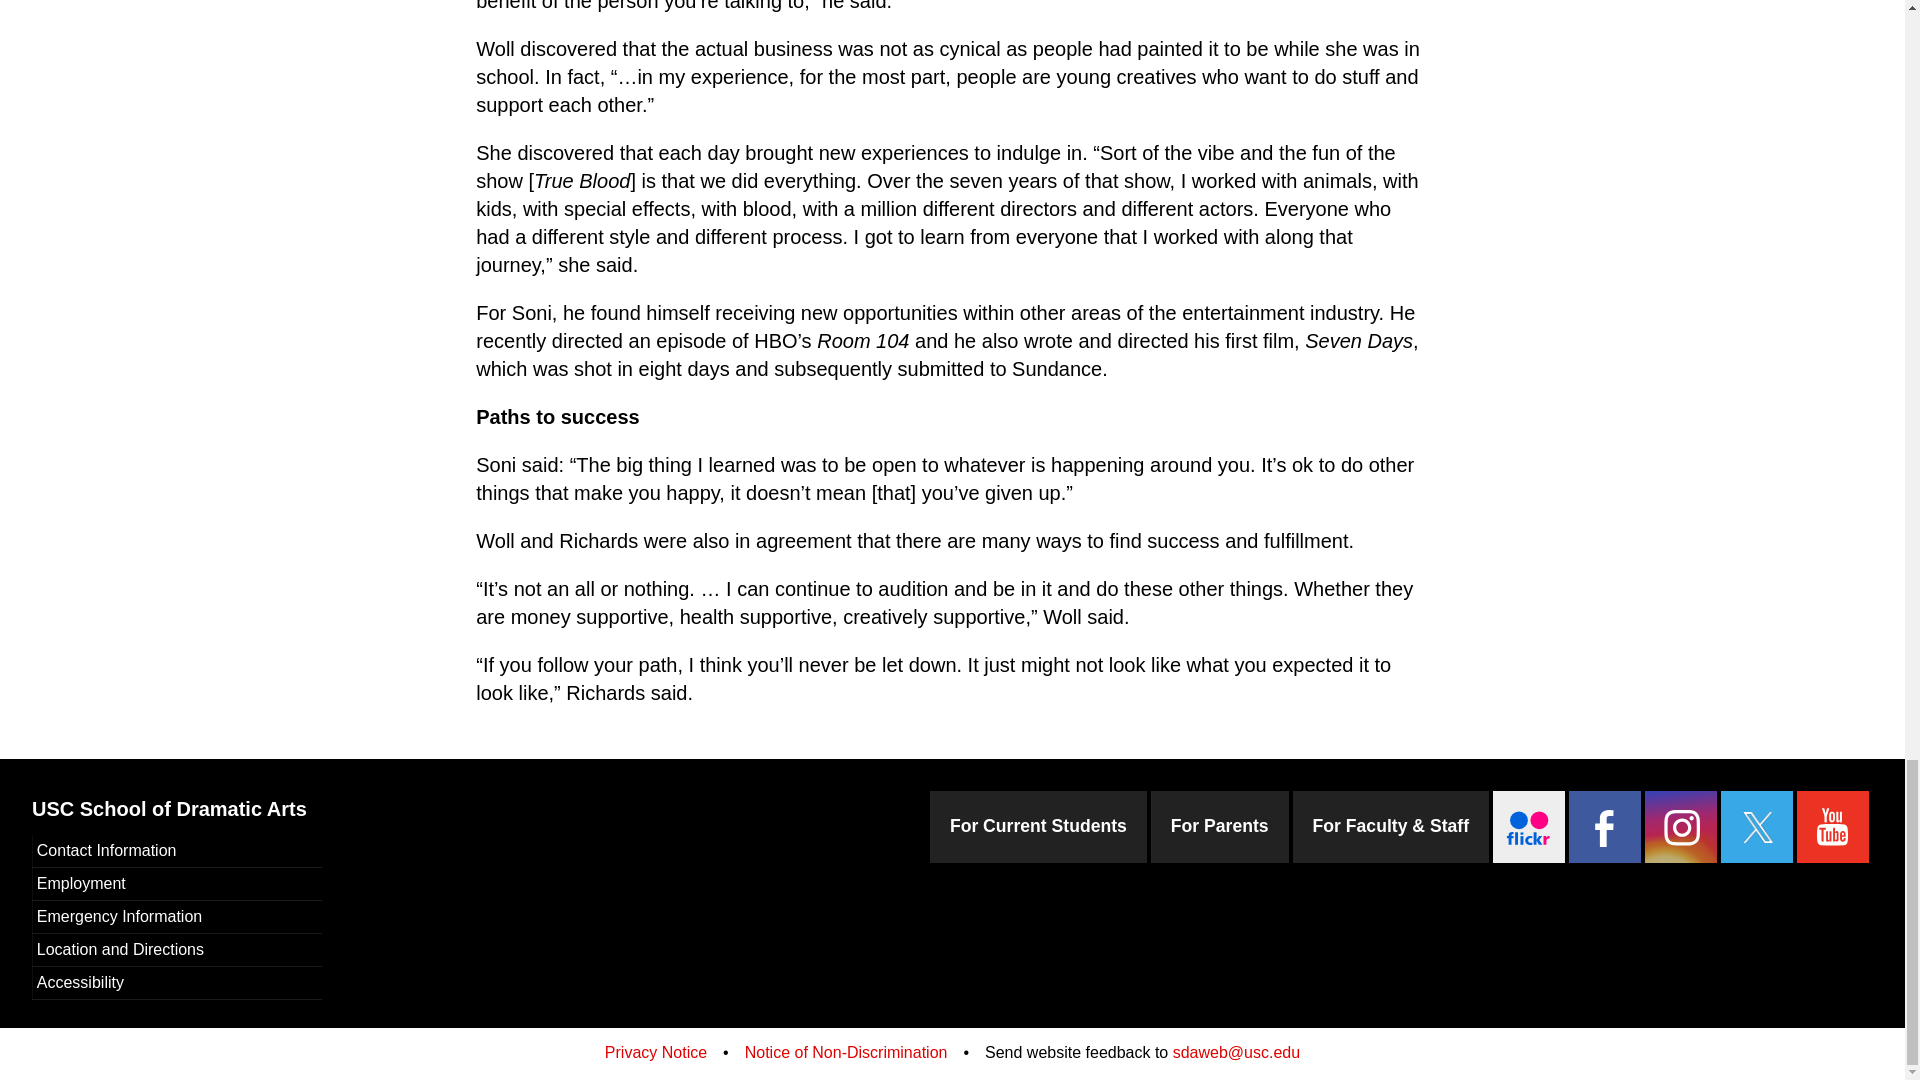  Describe the element at coordinates (177, 983) in the screenshot. I see `Accessibility` at that location.